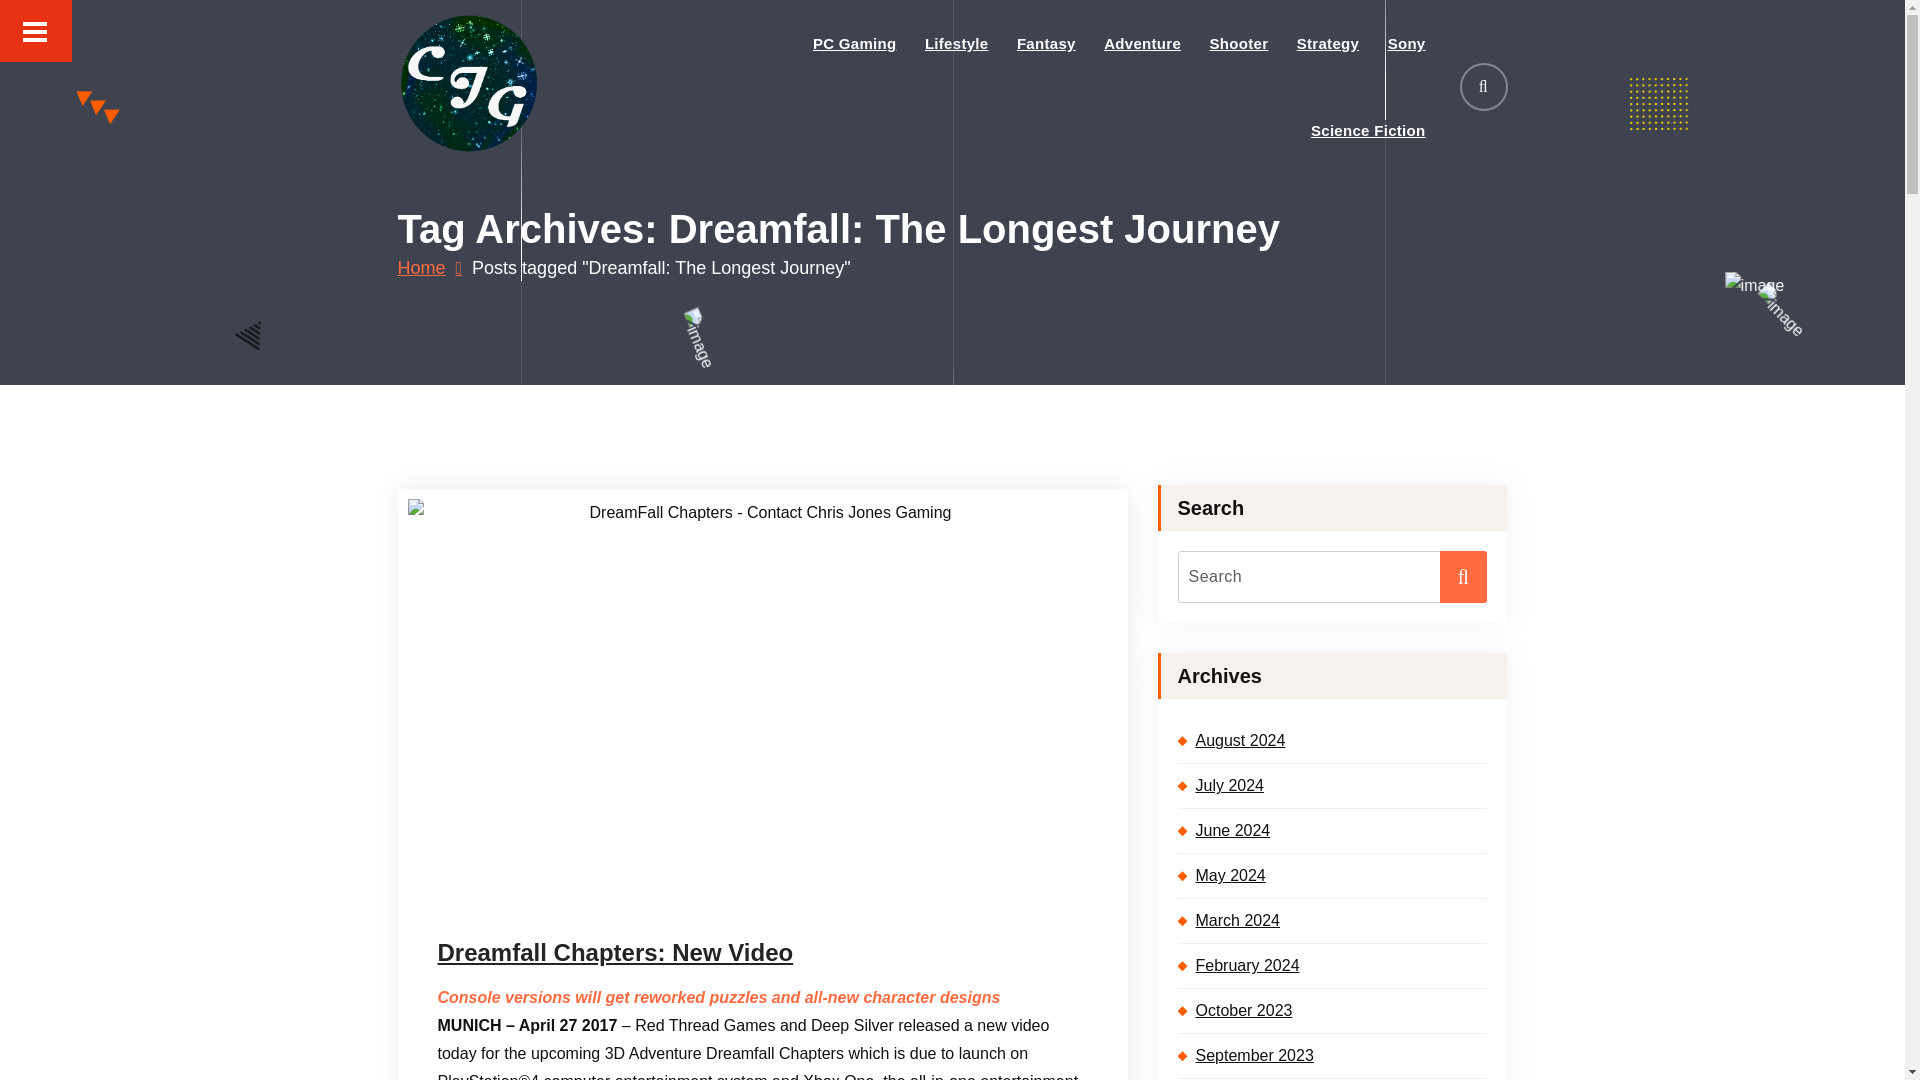  What do you see at coordinates (1368, 130) in the screenshot?
I see `Science Fiction` at bounding box center [1368, 130].